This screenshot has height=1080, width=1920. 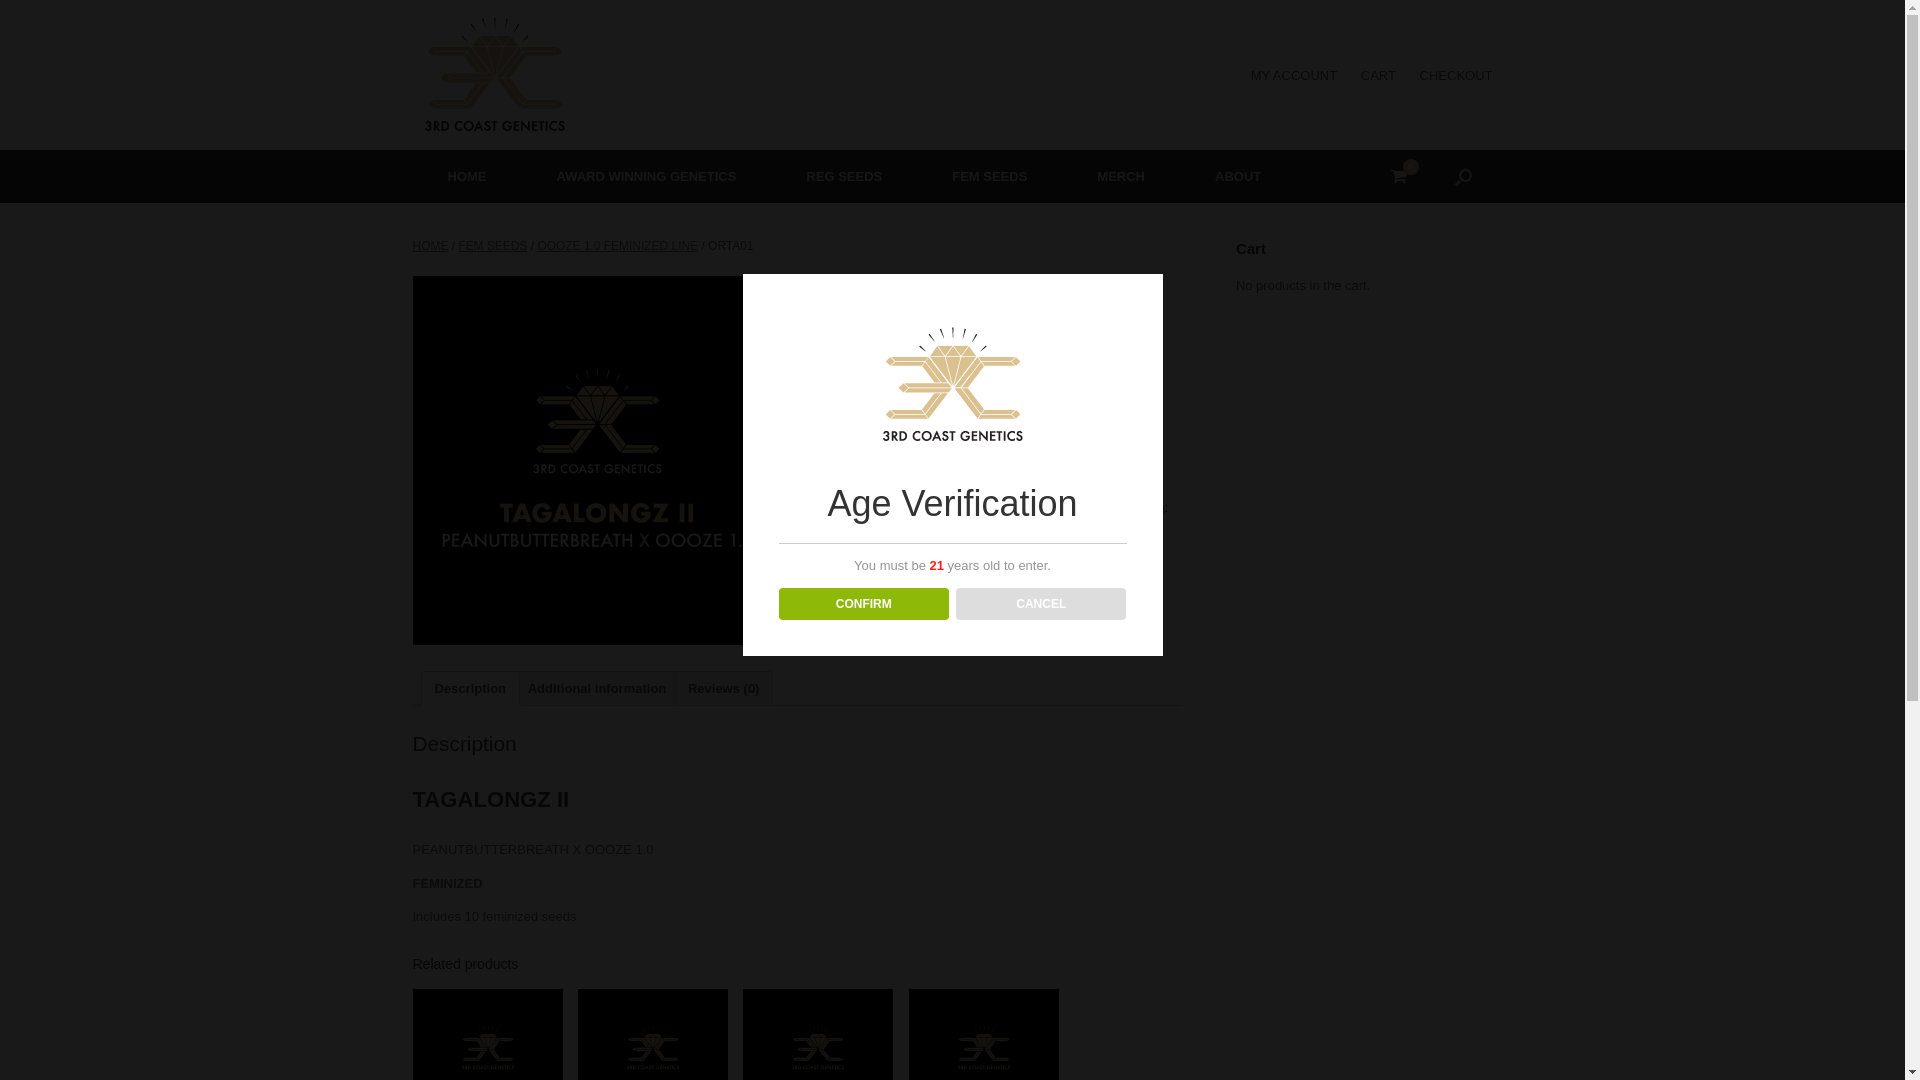 What do you see at coordinates (492, 246) in the screenshot?
I see `FEM SEEDS` at bounding box center [492, 246].